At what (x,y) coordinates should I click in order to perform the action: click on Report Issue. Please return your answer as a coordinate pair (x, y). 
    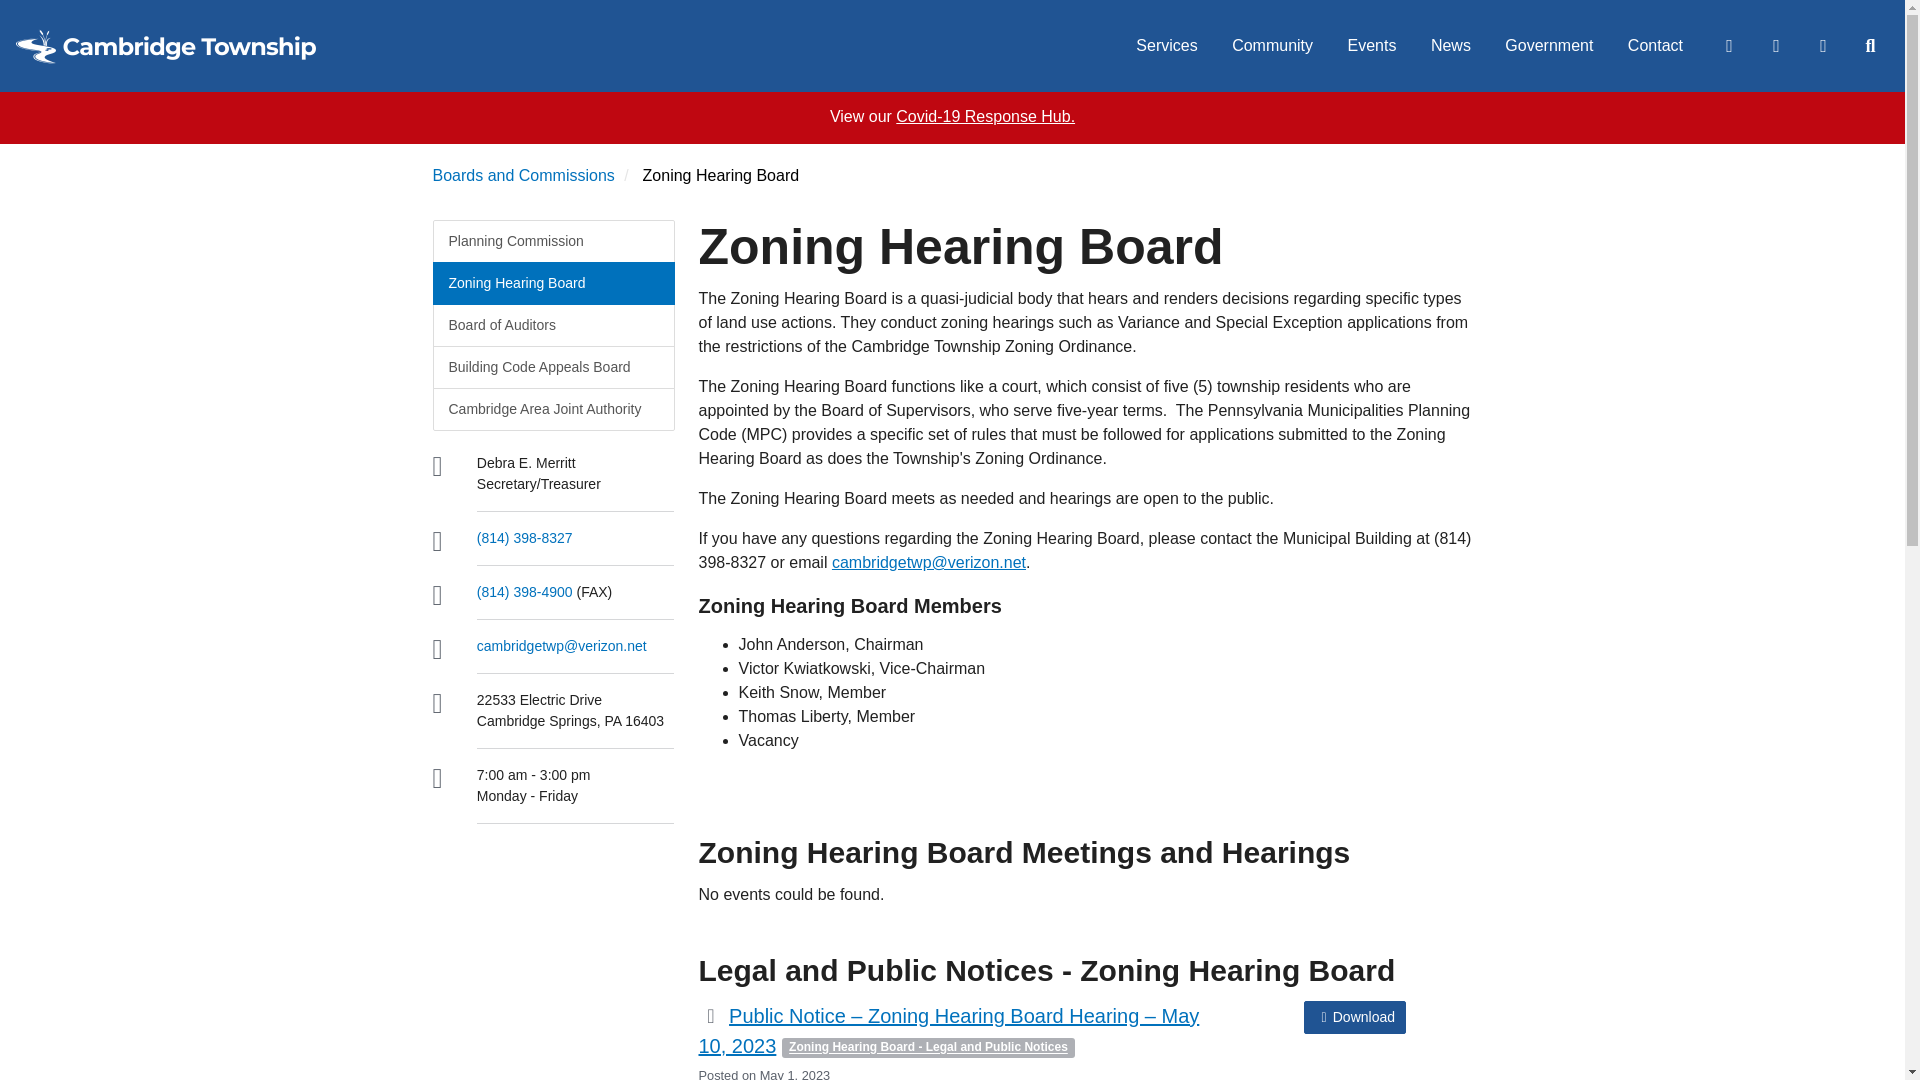
    Looking at the image, I should click on (1822, 46).